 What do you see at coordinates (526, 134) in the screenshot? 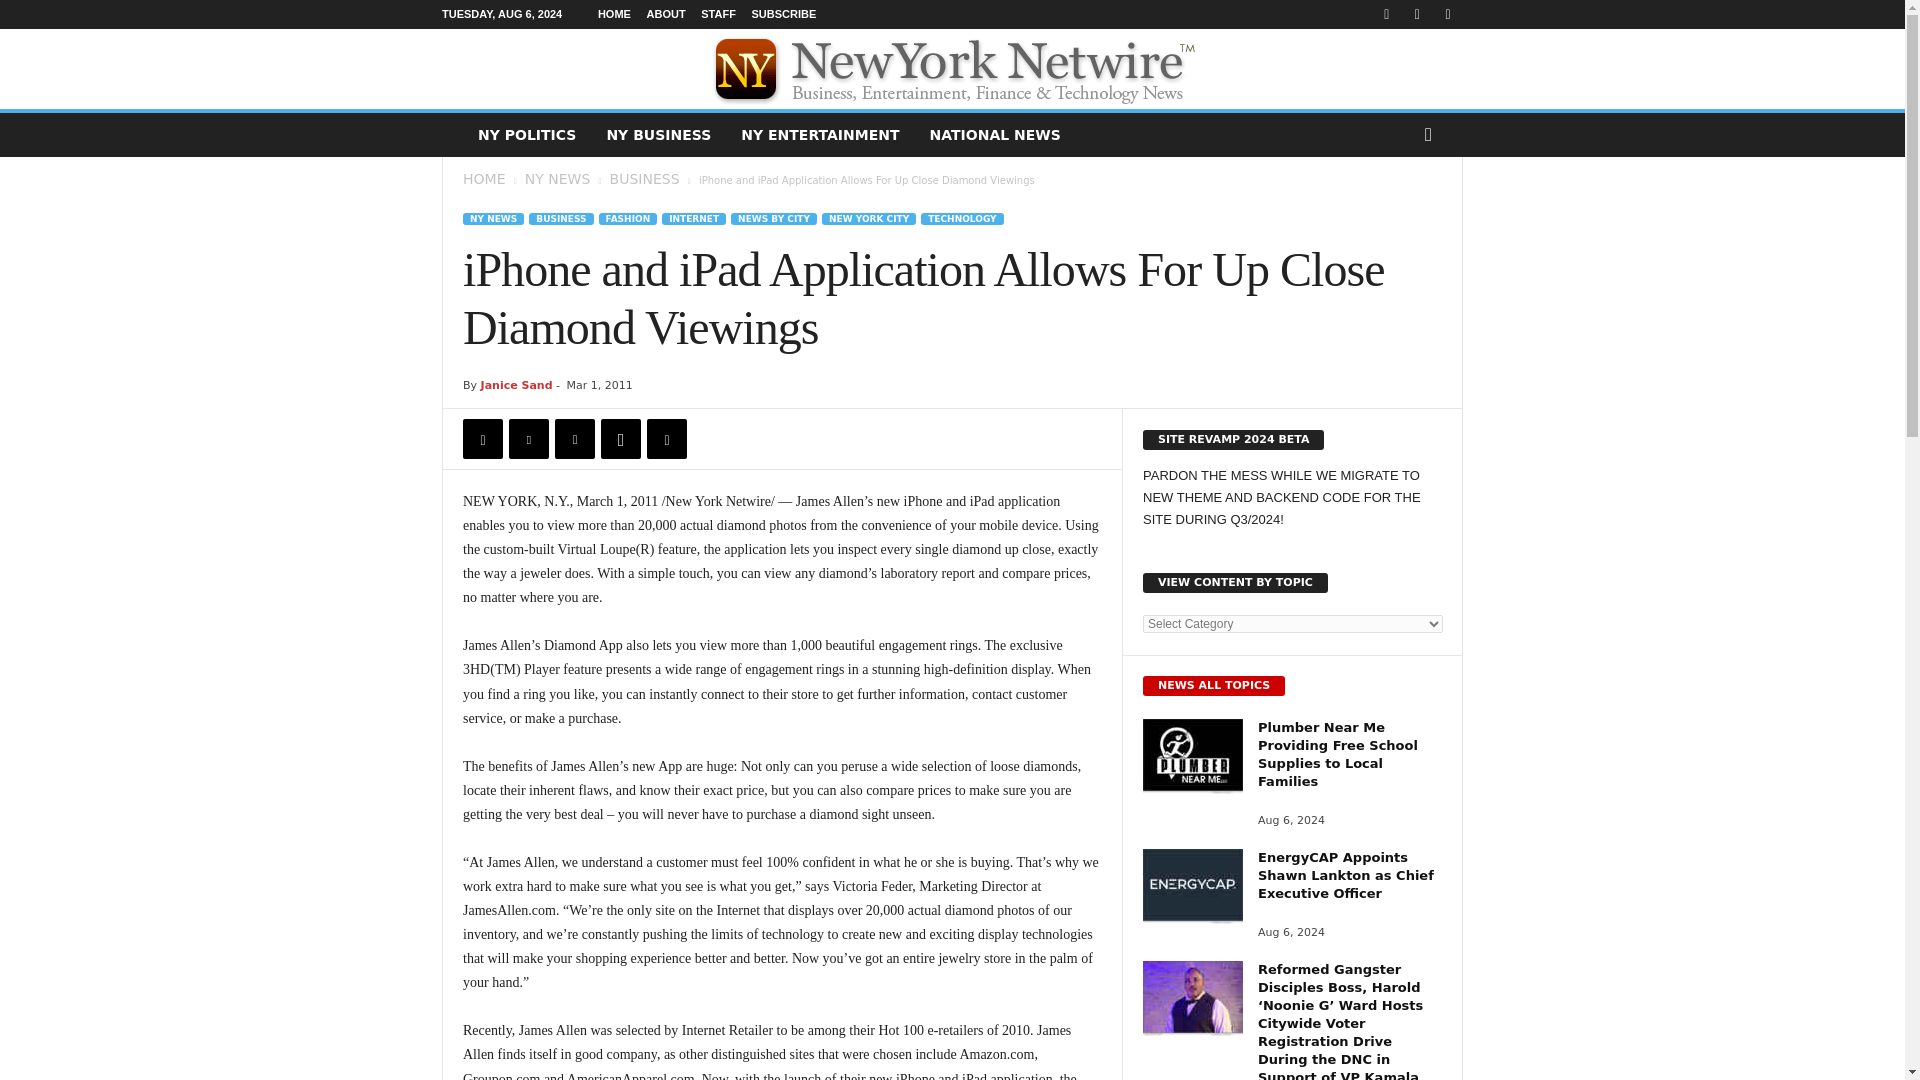
I see `NY POLITICS` at bounding box center [526, 134].